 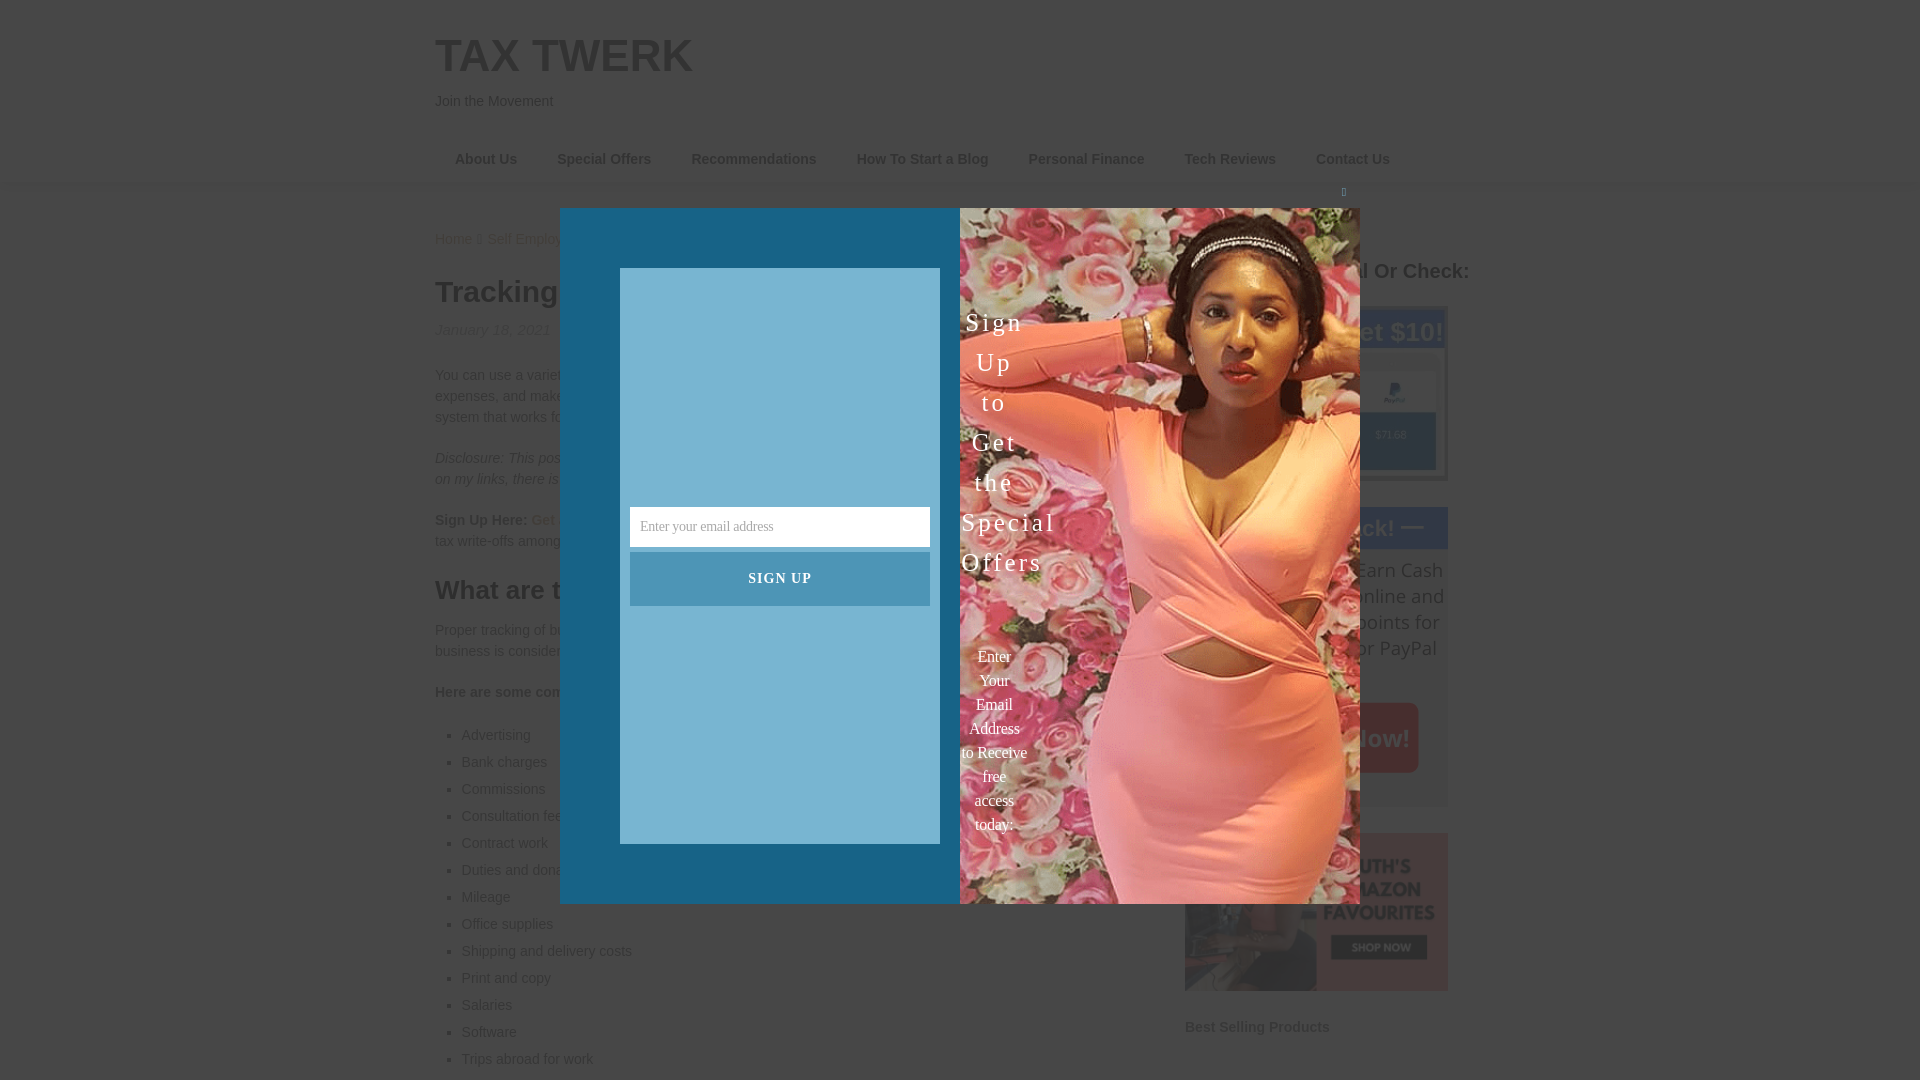 What do you see at coordinates (1231, 160) in the screenshot?
I see `Tech Reviews` at bounding box center [1231, 160].